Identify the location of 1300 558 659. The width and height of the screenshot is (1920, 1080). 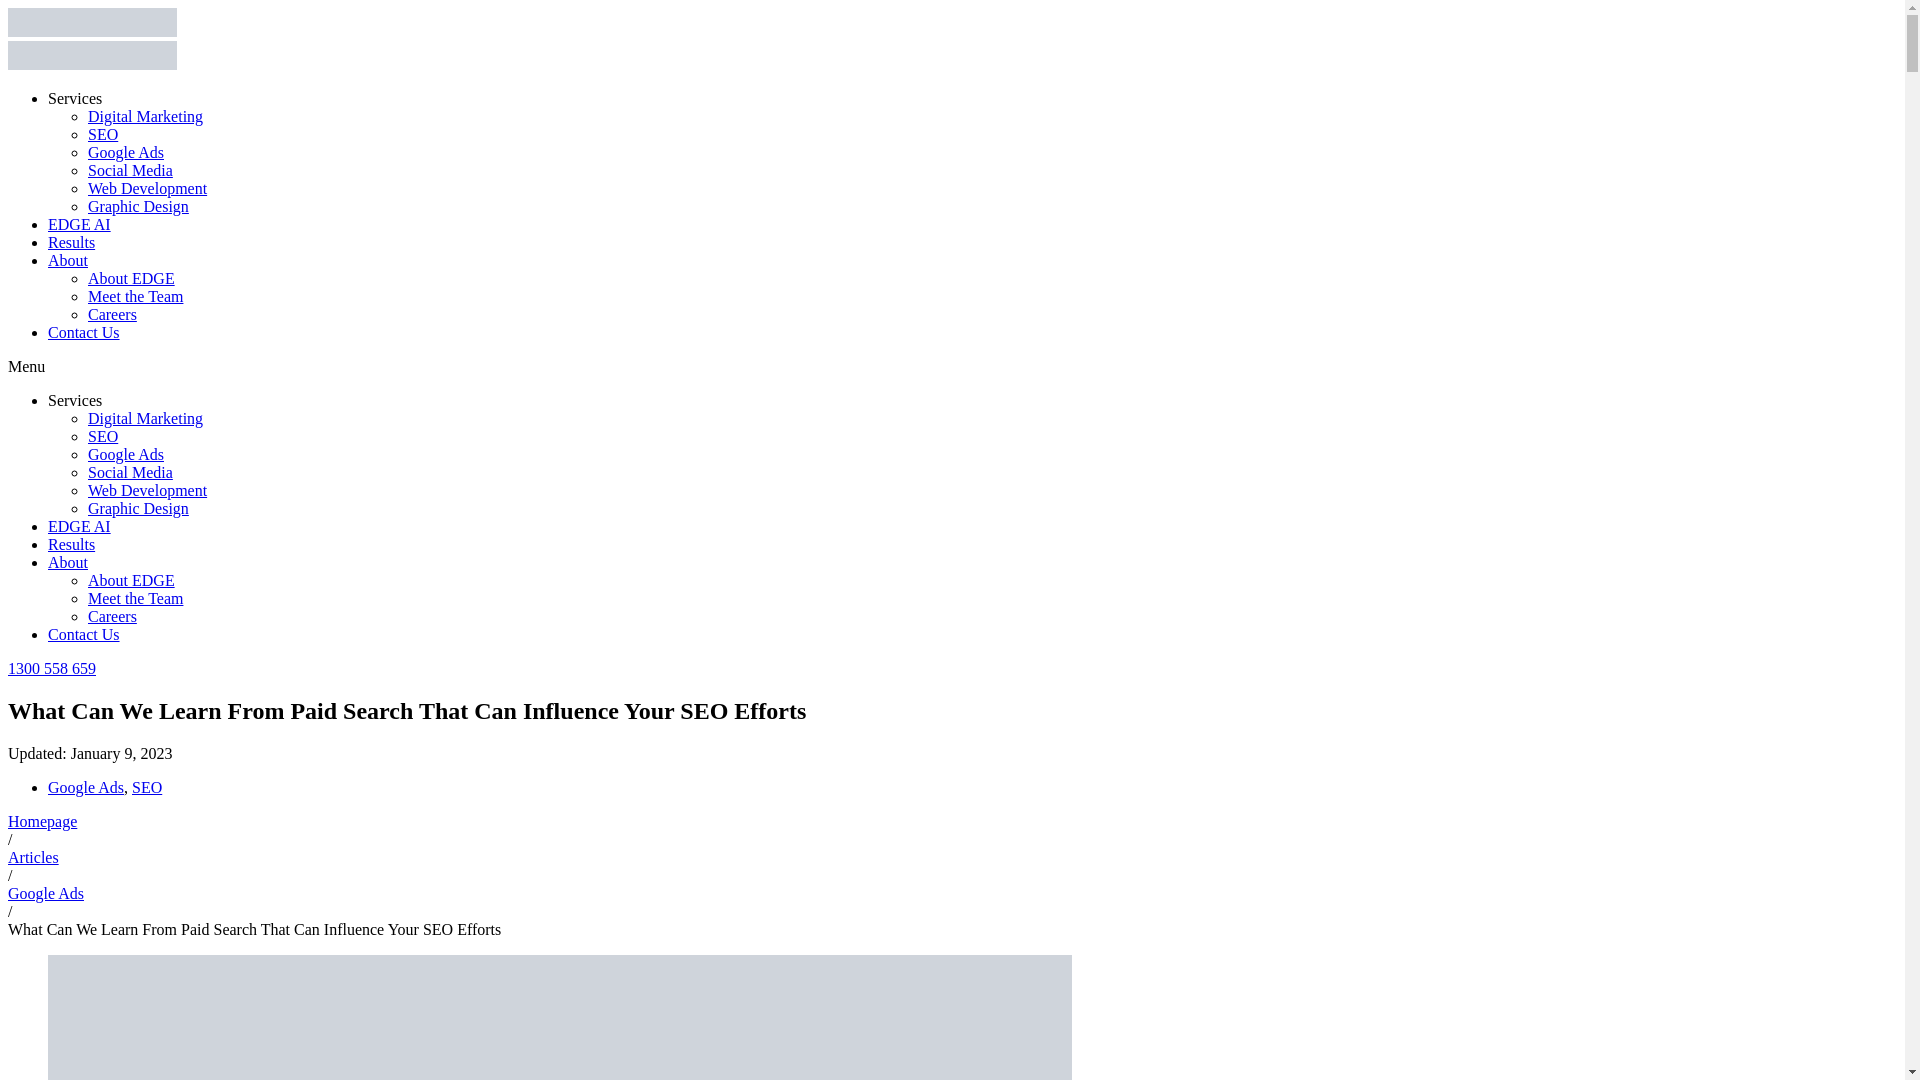
(52, 668).